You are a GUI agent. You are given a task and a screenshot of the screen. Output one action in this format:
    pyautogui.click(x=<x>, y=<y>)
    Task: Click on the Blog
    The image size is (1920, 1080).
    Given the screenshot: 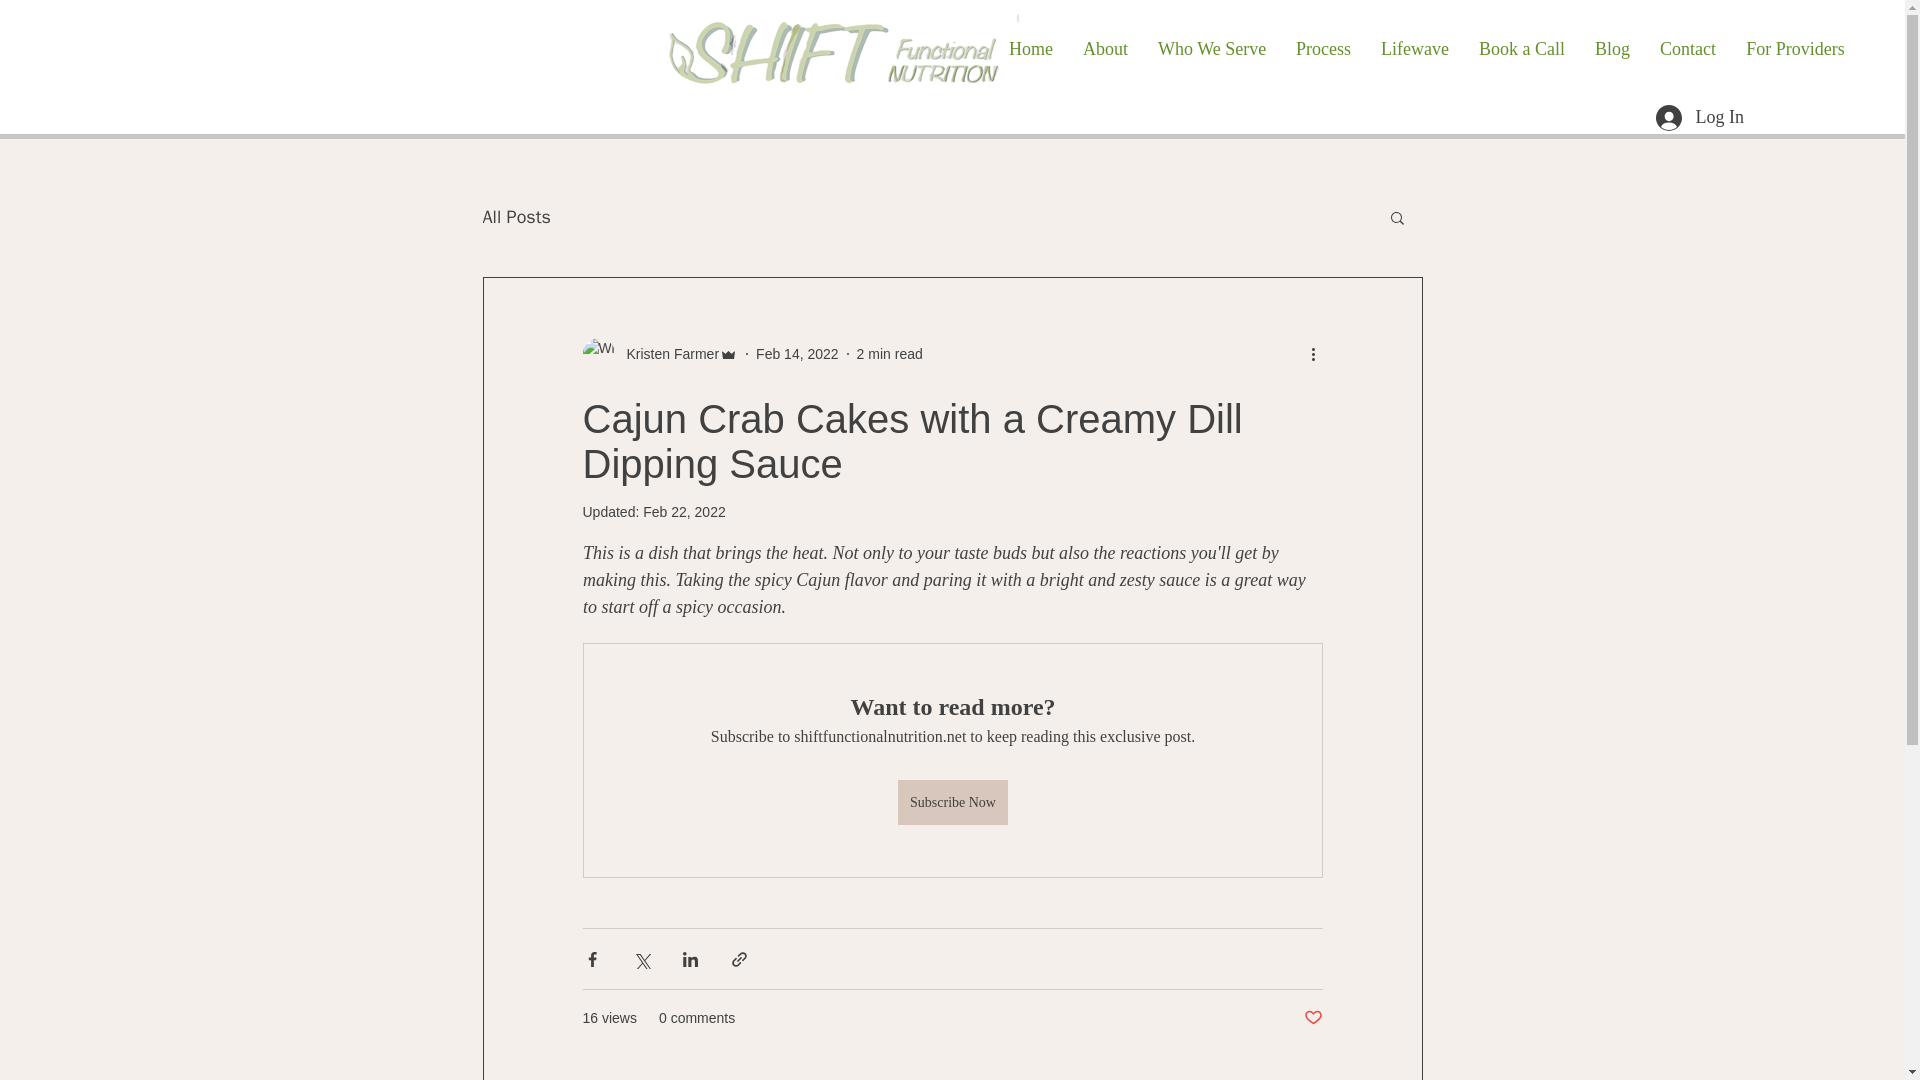 What is the action you would take?
    pyautogui.click(x=1612, y=48)
    